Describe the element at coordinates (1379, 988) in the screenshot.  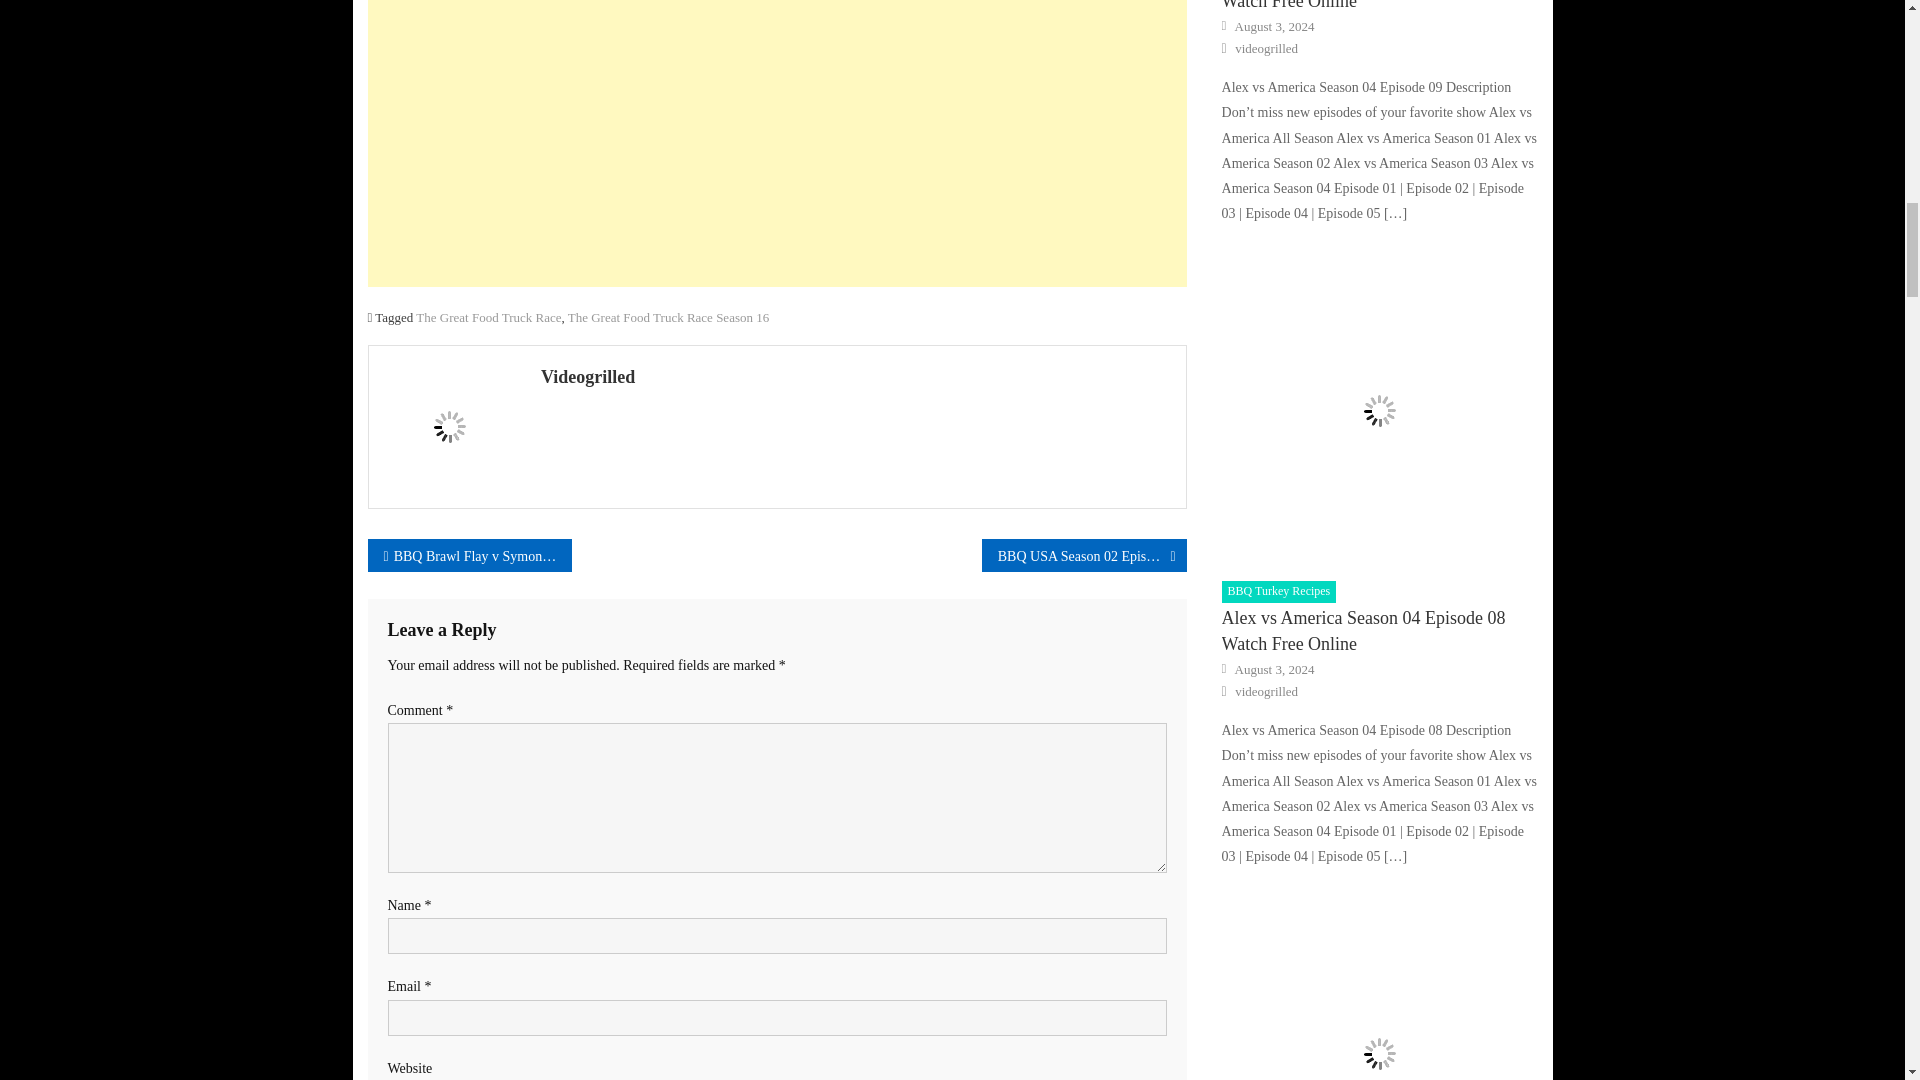
I see `Alex vs America Season 04 Episode 07 Watch Free Online` at that location.